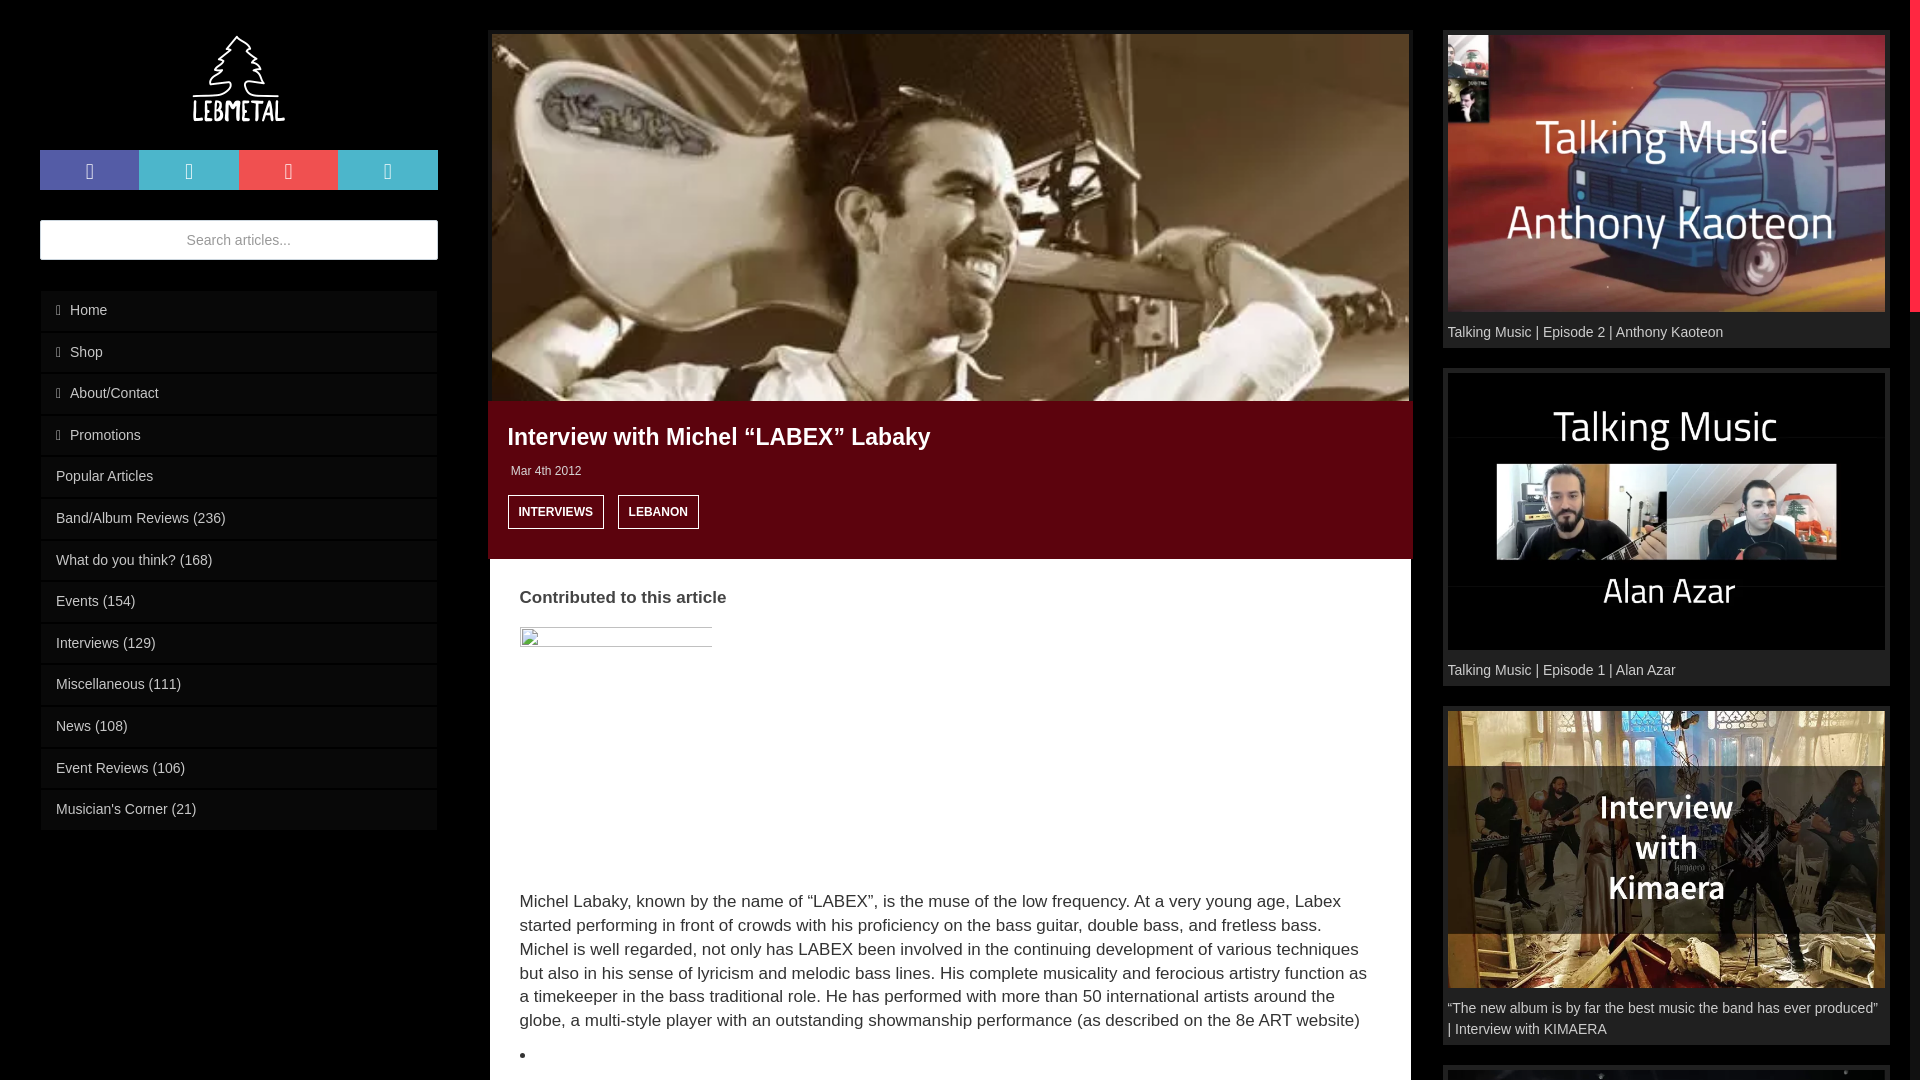 This screenshot has height=1080, width=1920. What do you see at coordinates (658, 512) in the screenshot?
I see `LEBANON` at bounding box center [658, 512].